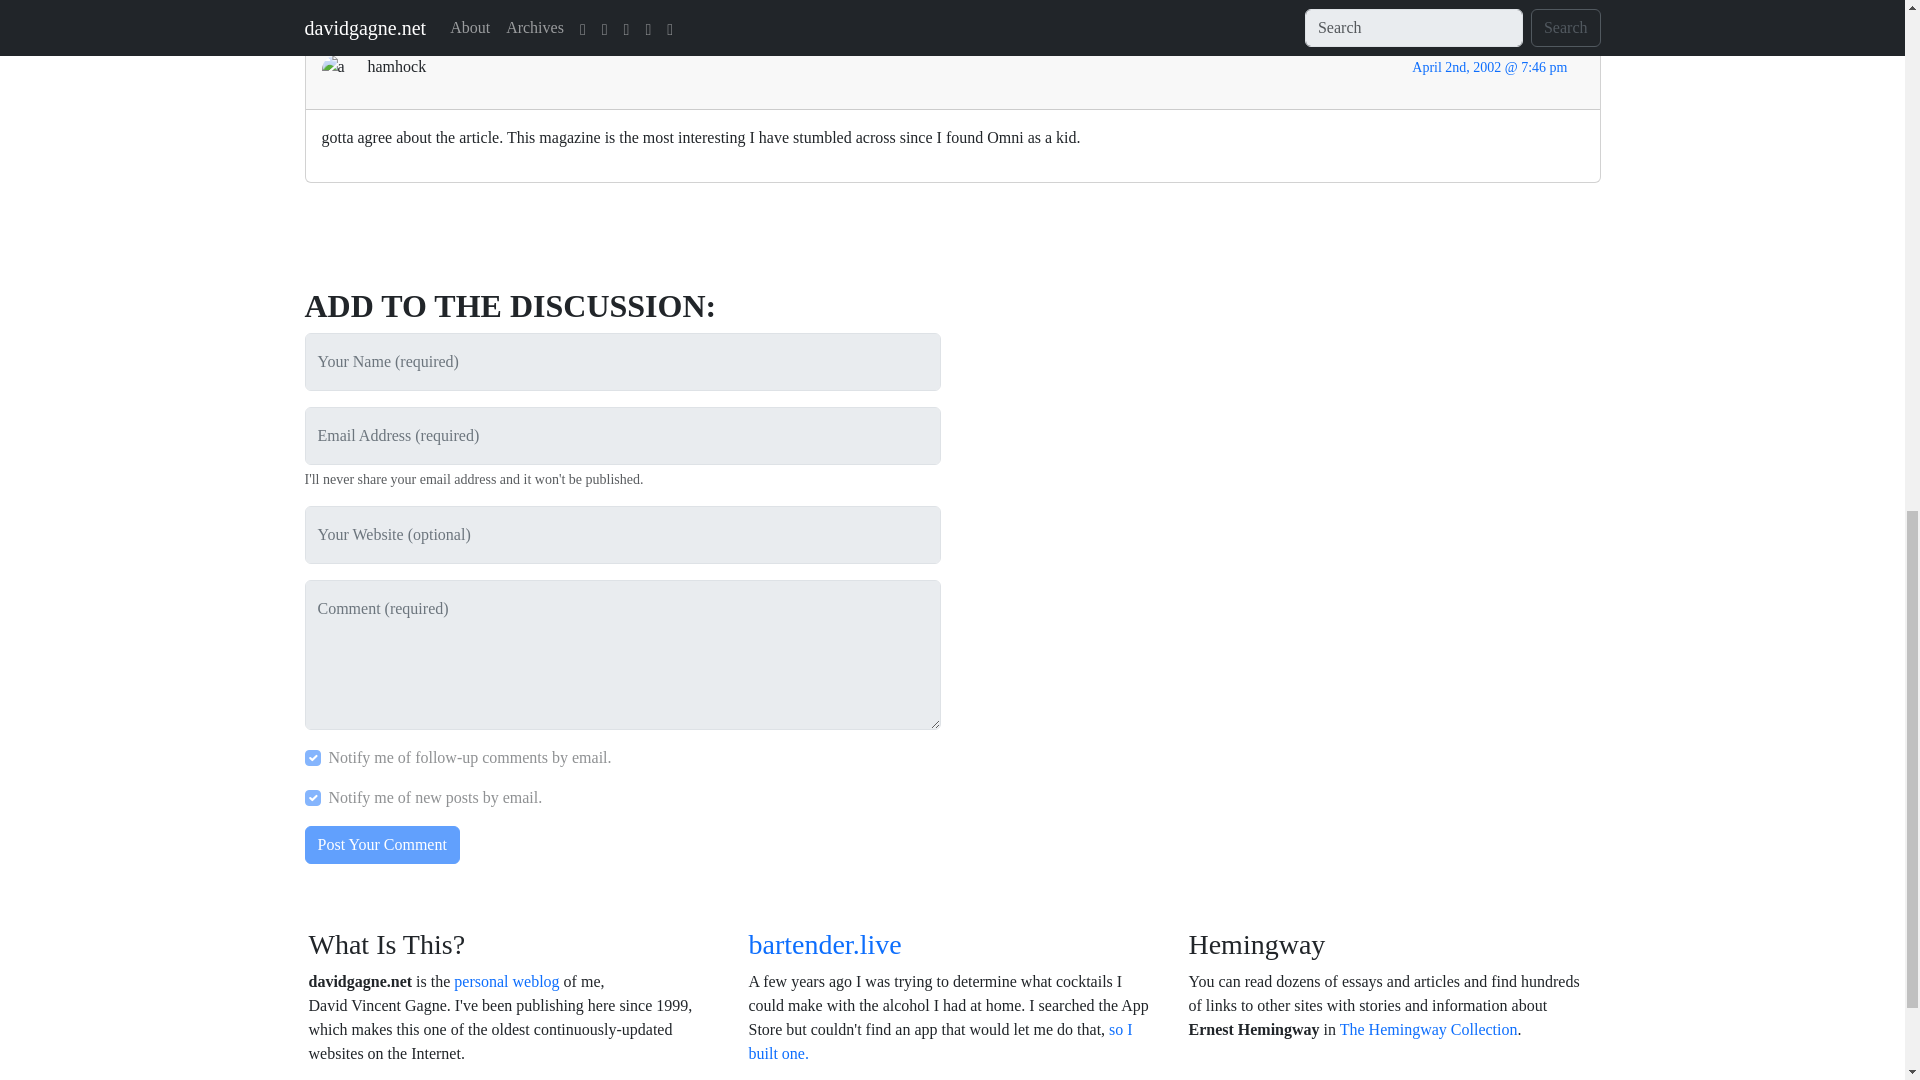 The width and height of the screenshot is (1920, 1080). Describe the element at coordinates (1488, 67) in the screenshot. I see `comment link` at that location.